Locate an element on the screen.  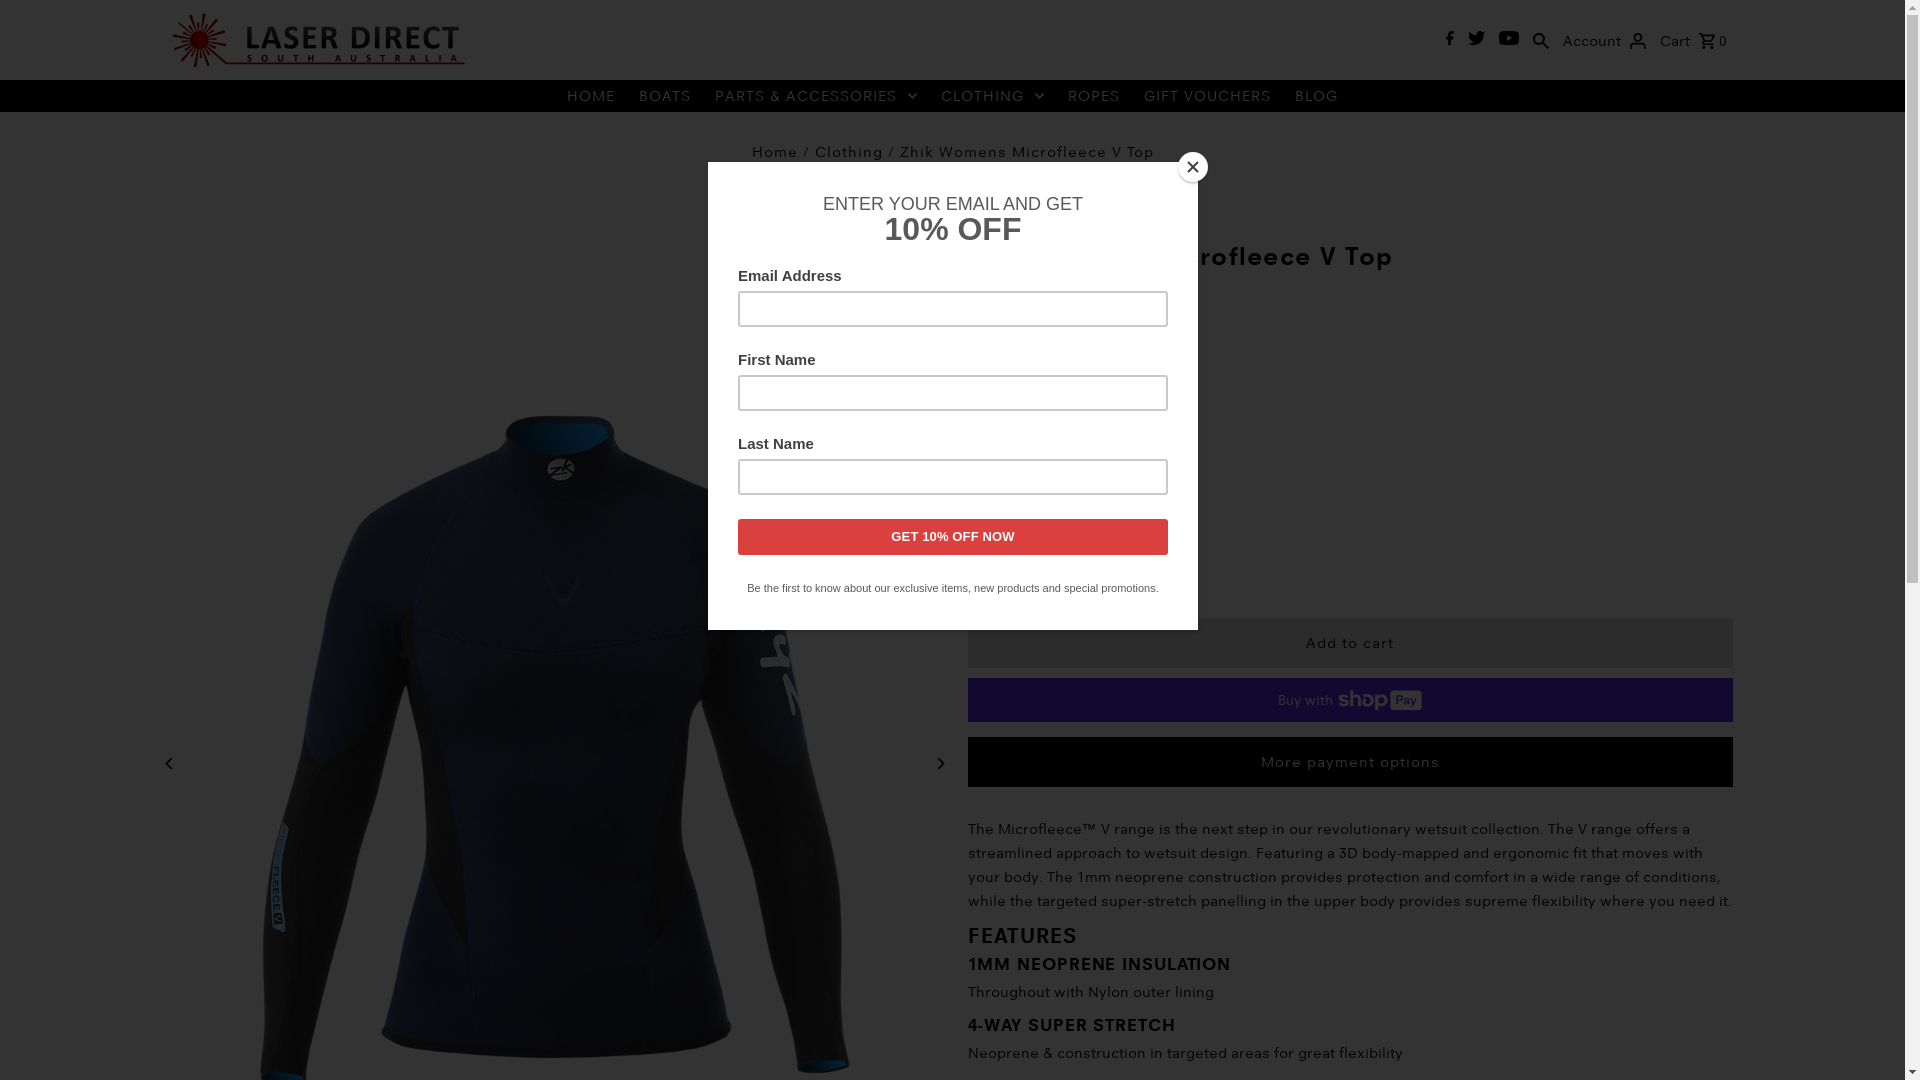
View size chart is located at coordinates (1021, 505).